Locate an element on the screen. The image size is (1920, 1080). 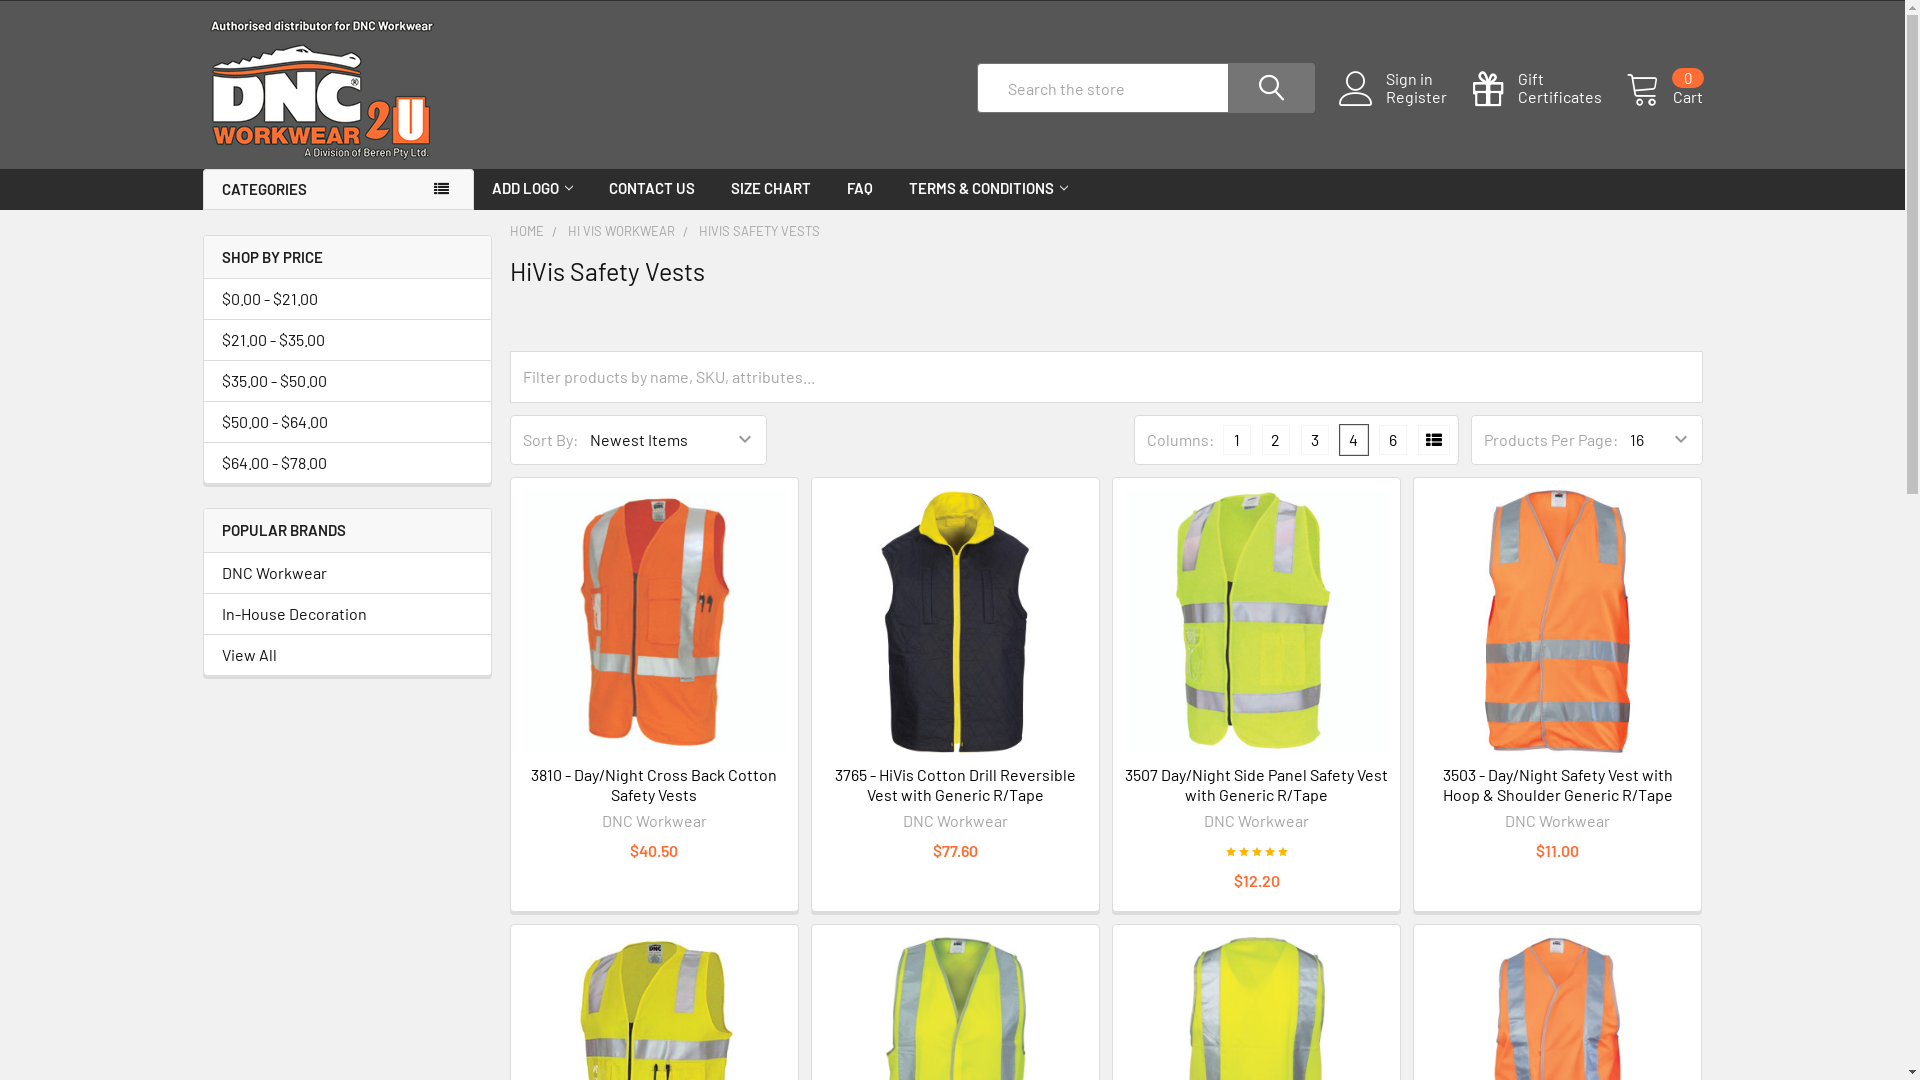
$21.00 - $35.00 is located at coordinates (348, 340).